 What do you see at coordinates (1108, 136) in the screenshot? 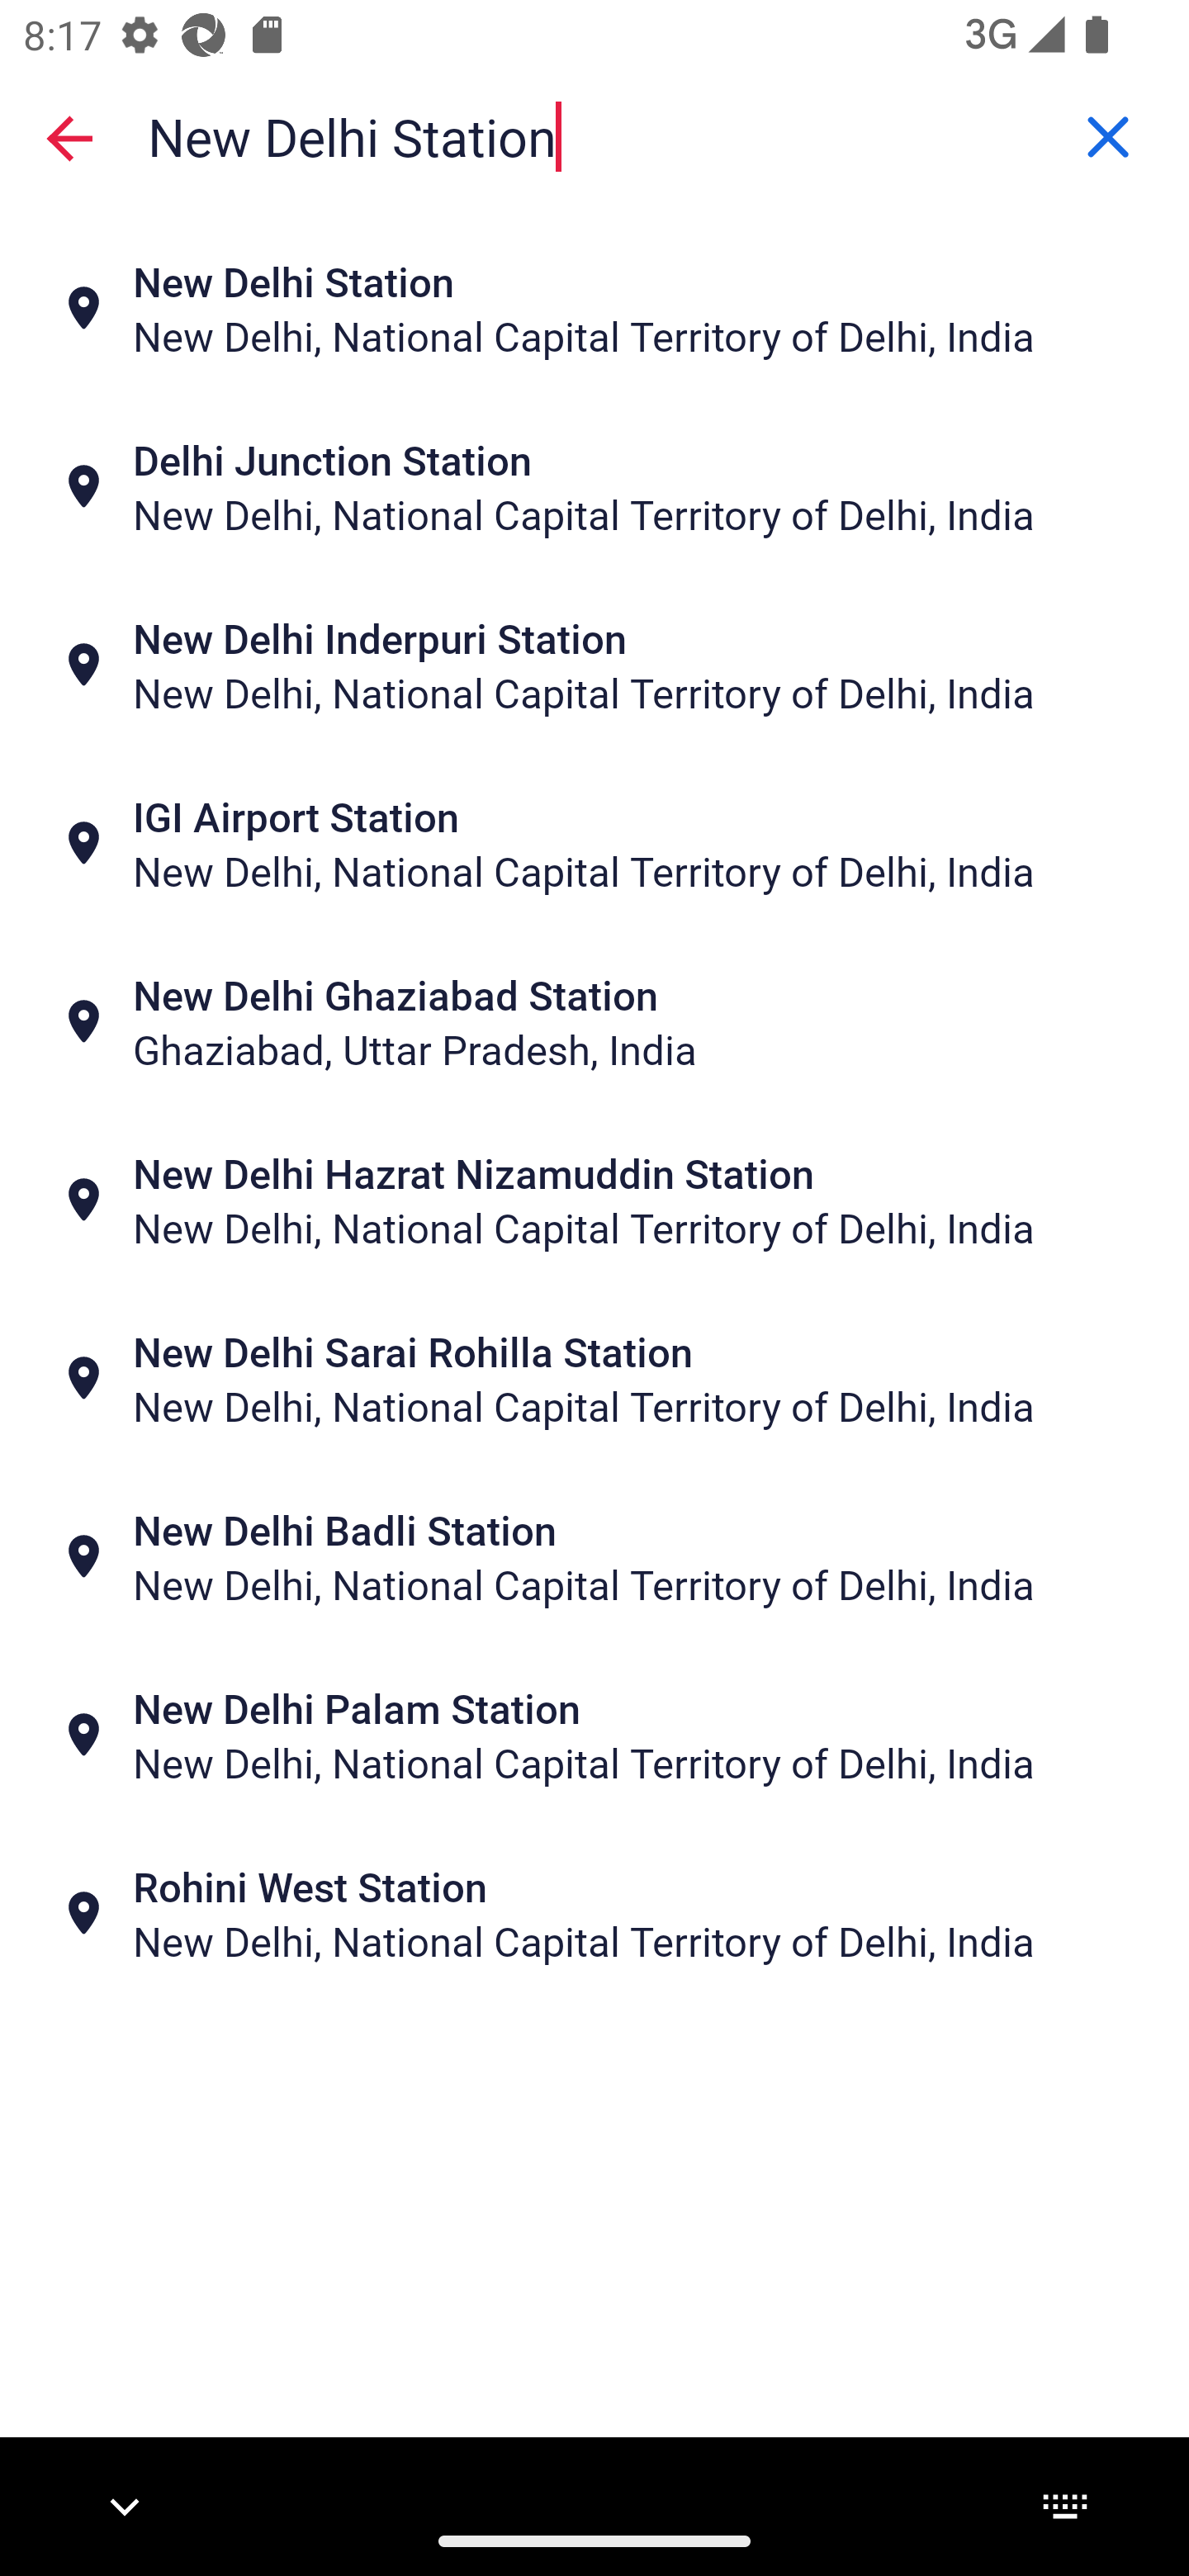
I see `Clear Drop-off` at bounding box center [1108, 136].